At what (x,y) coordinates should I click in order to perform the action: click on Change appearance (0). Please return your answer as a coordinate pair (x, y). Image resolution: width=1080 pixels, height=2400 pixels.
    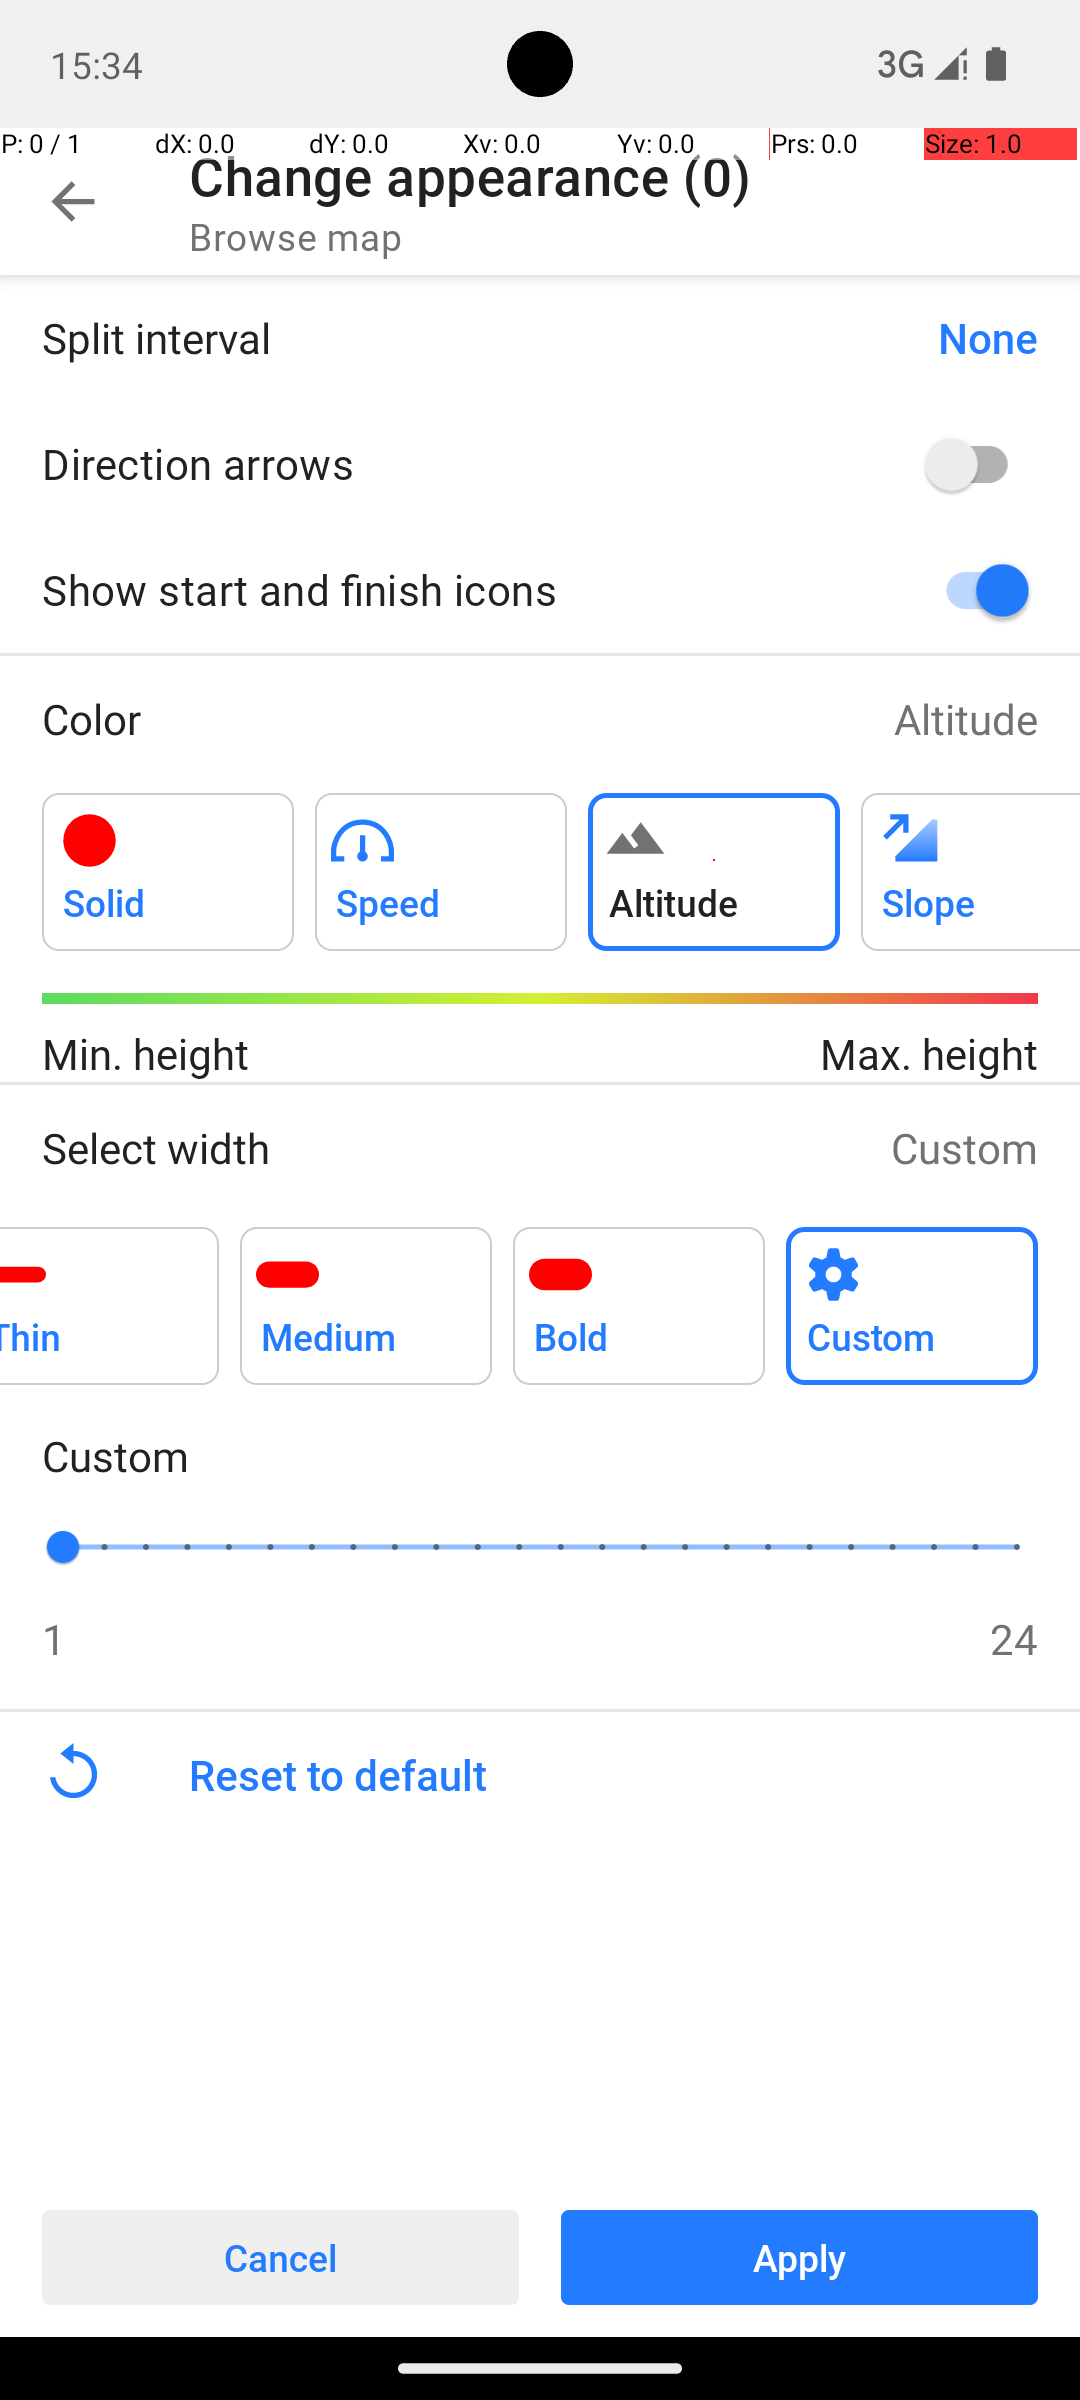
    Looking at the image, I should click on (470, 176).